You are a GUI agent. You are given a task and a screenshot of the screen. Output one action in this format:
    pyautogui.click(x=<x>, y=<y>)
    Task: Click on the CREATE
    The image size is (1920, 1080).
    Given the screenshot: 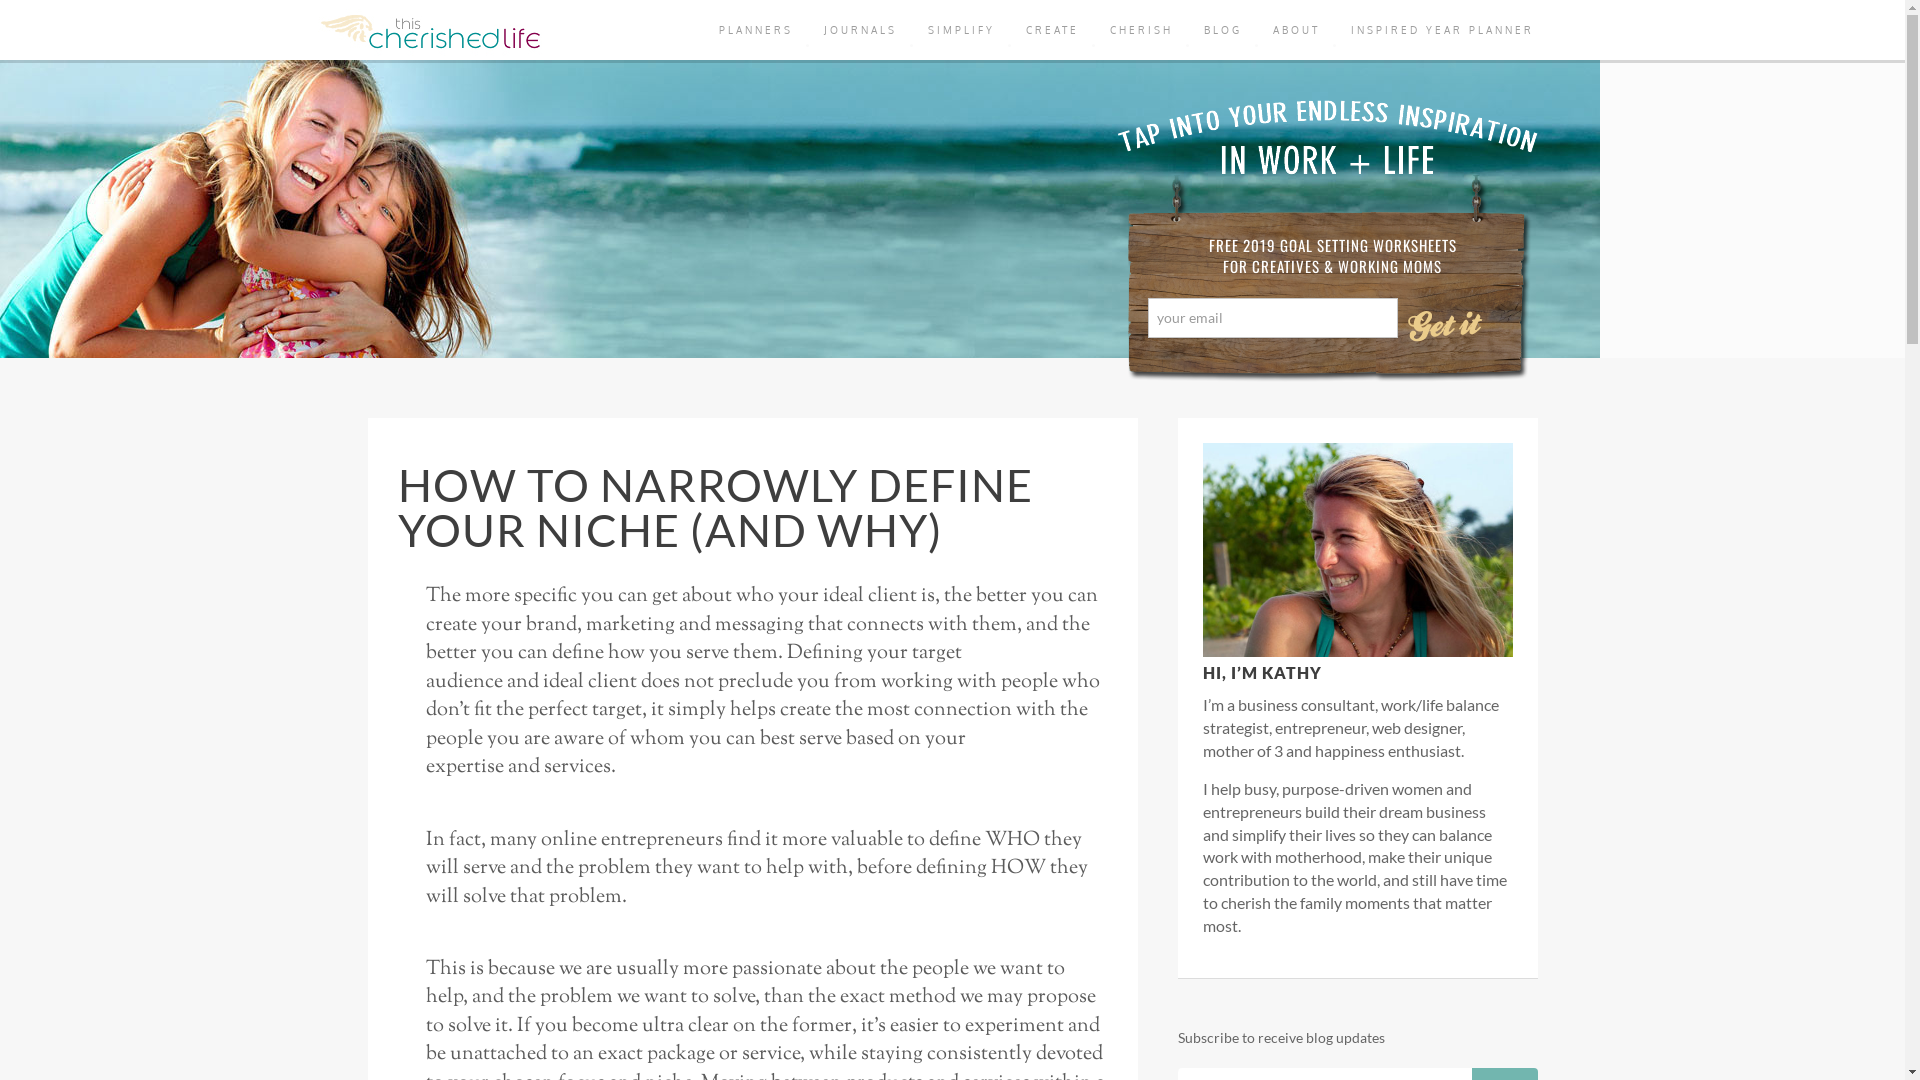 What is the action you would take?
    pyautogui.click(x=1052, y=30)
    